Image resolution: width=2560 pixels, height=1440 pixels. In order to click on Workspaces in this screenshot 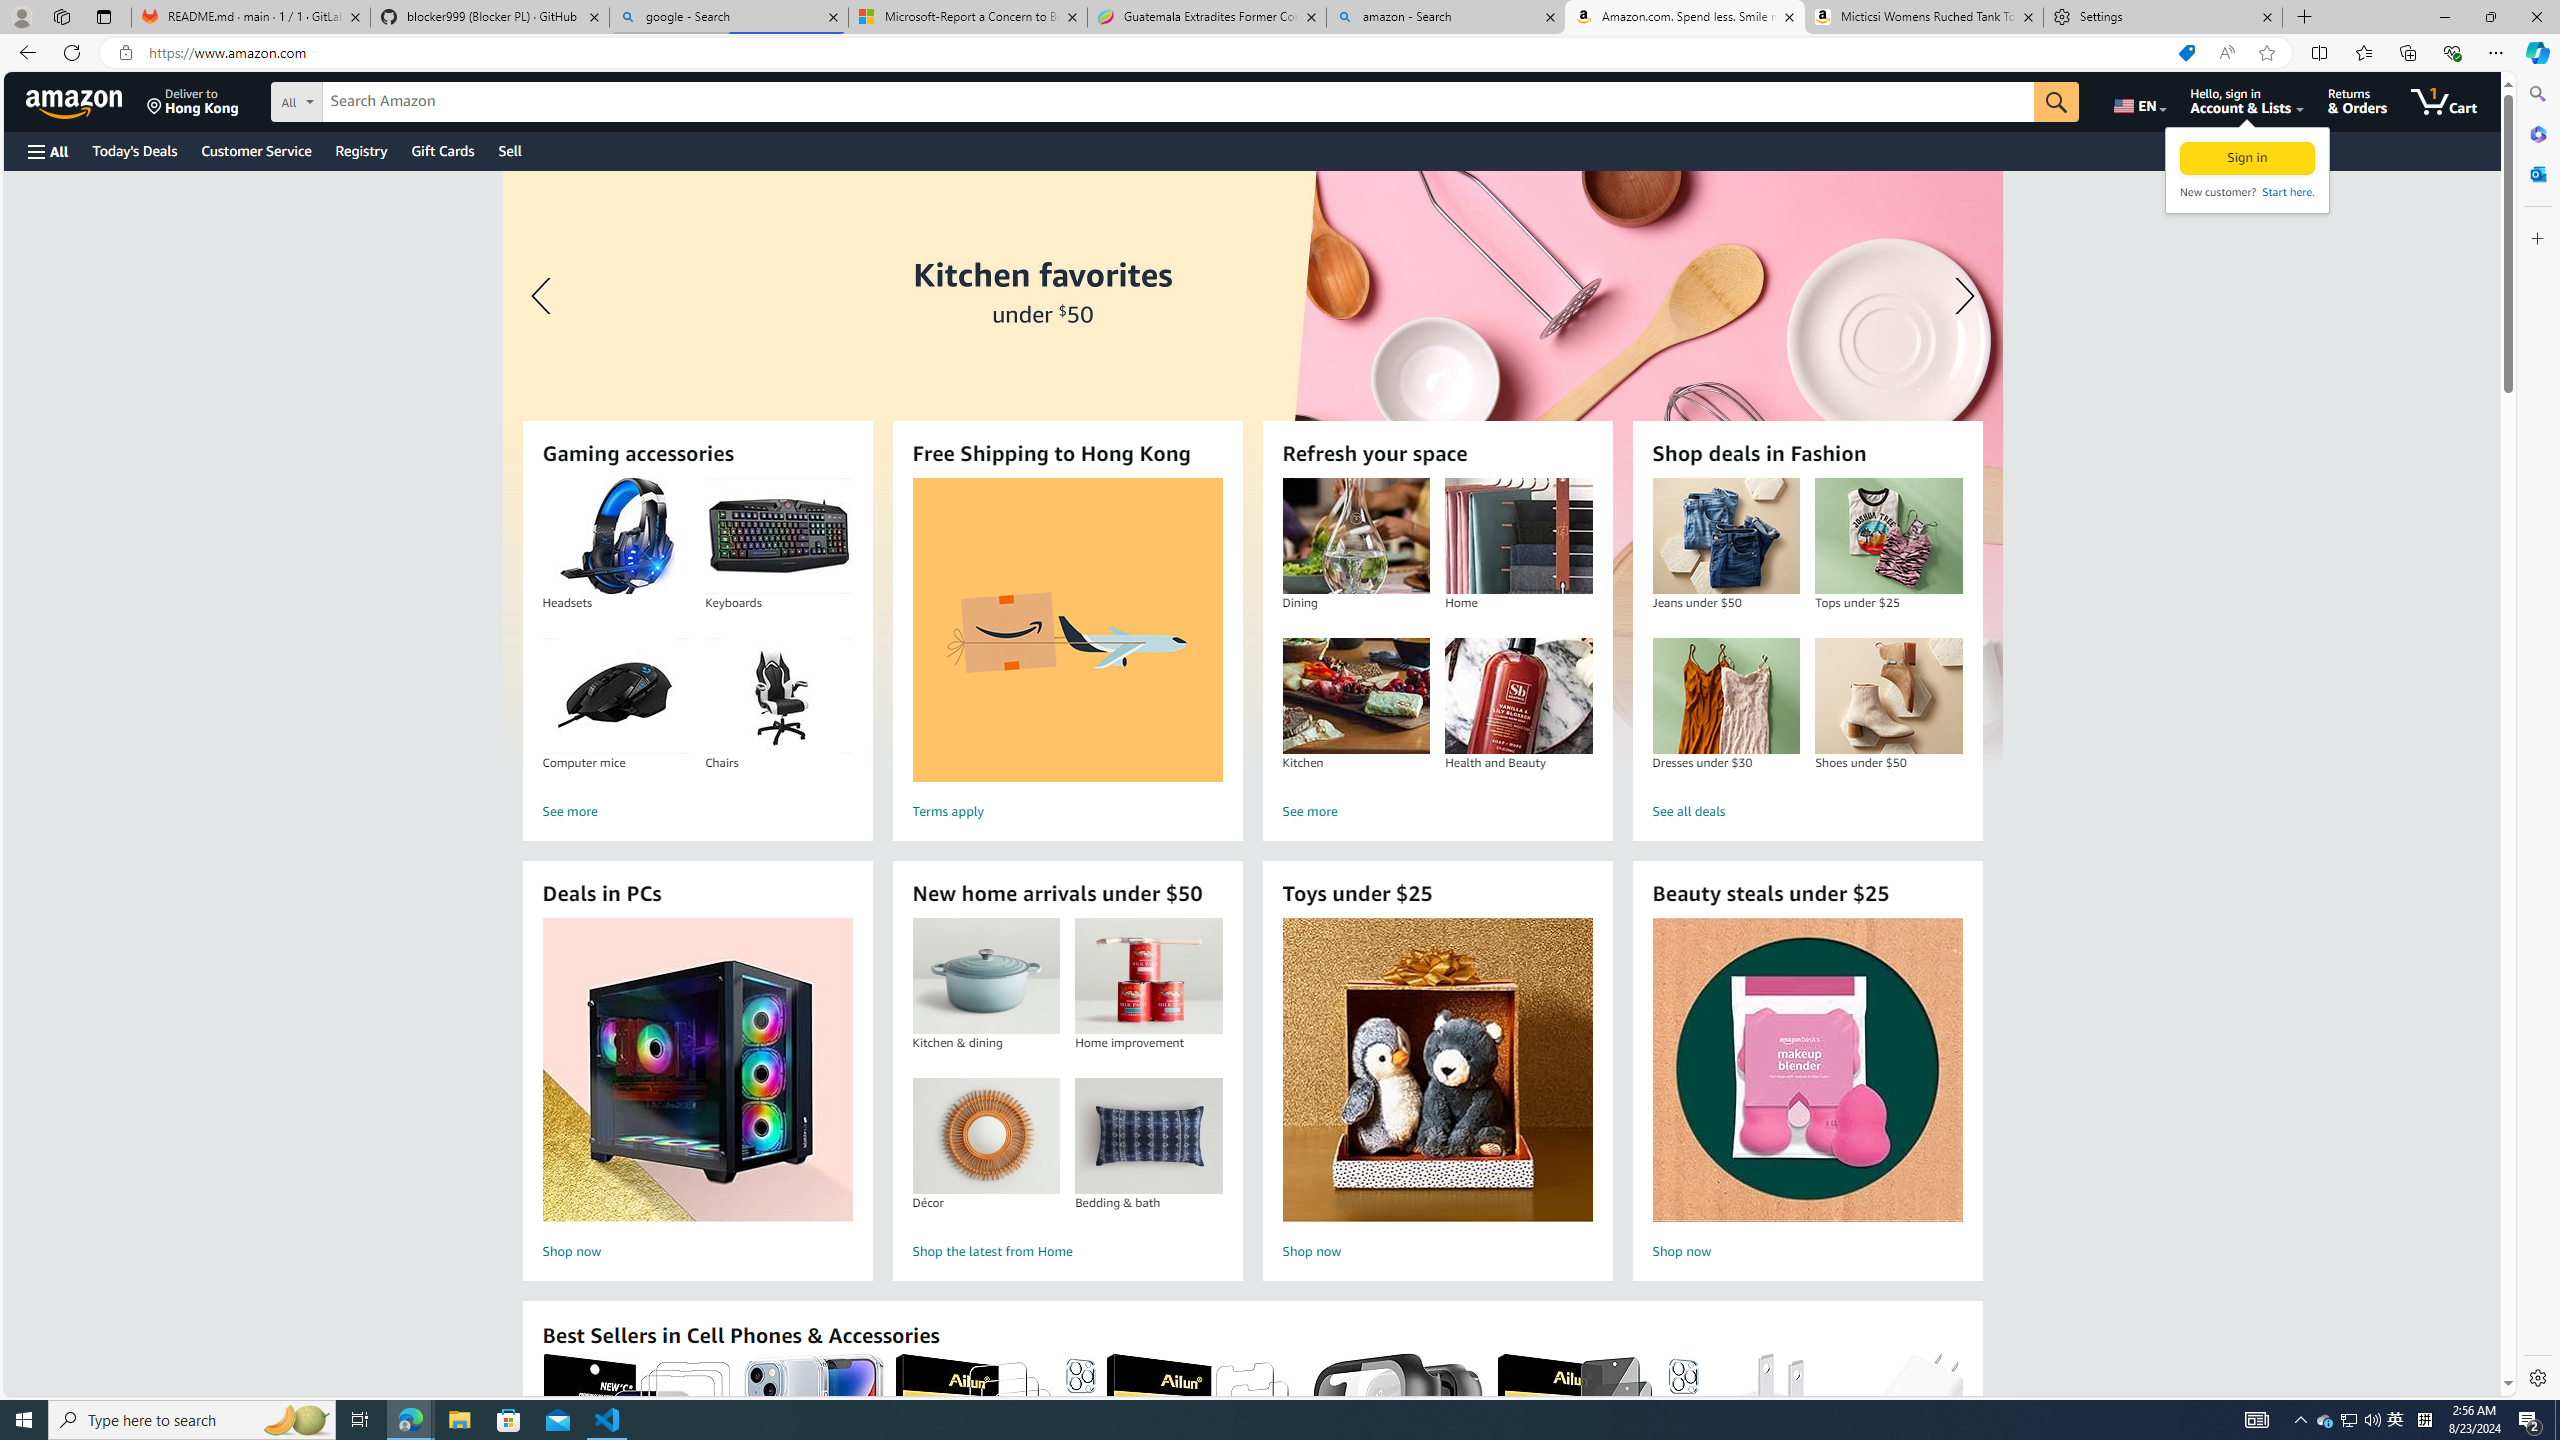, I will do `click(61, 16)`.